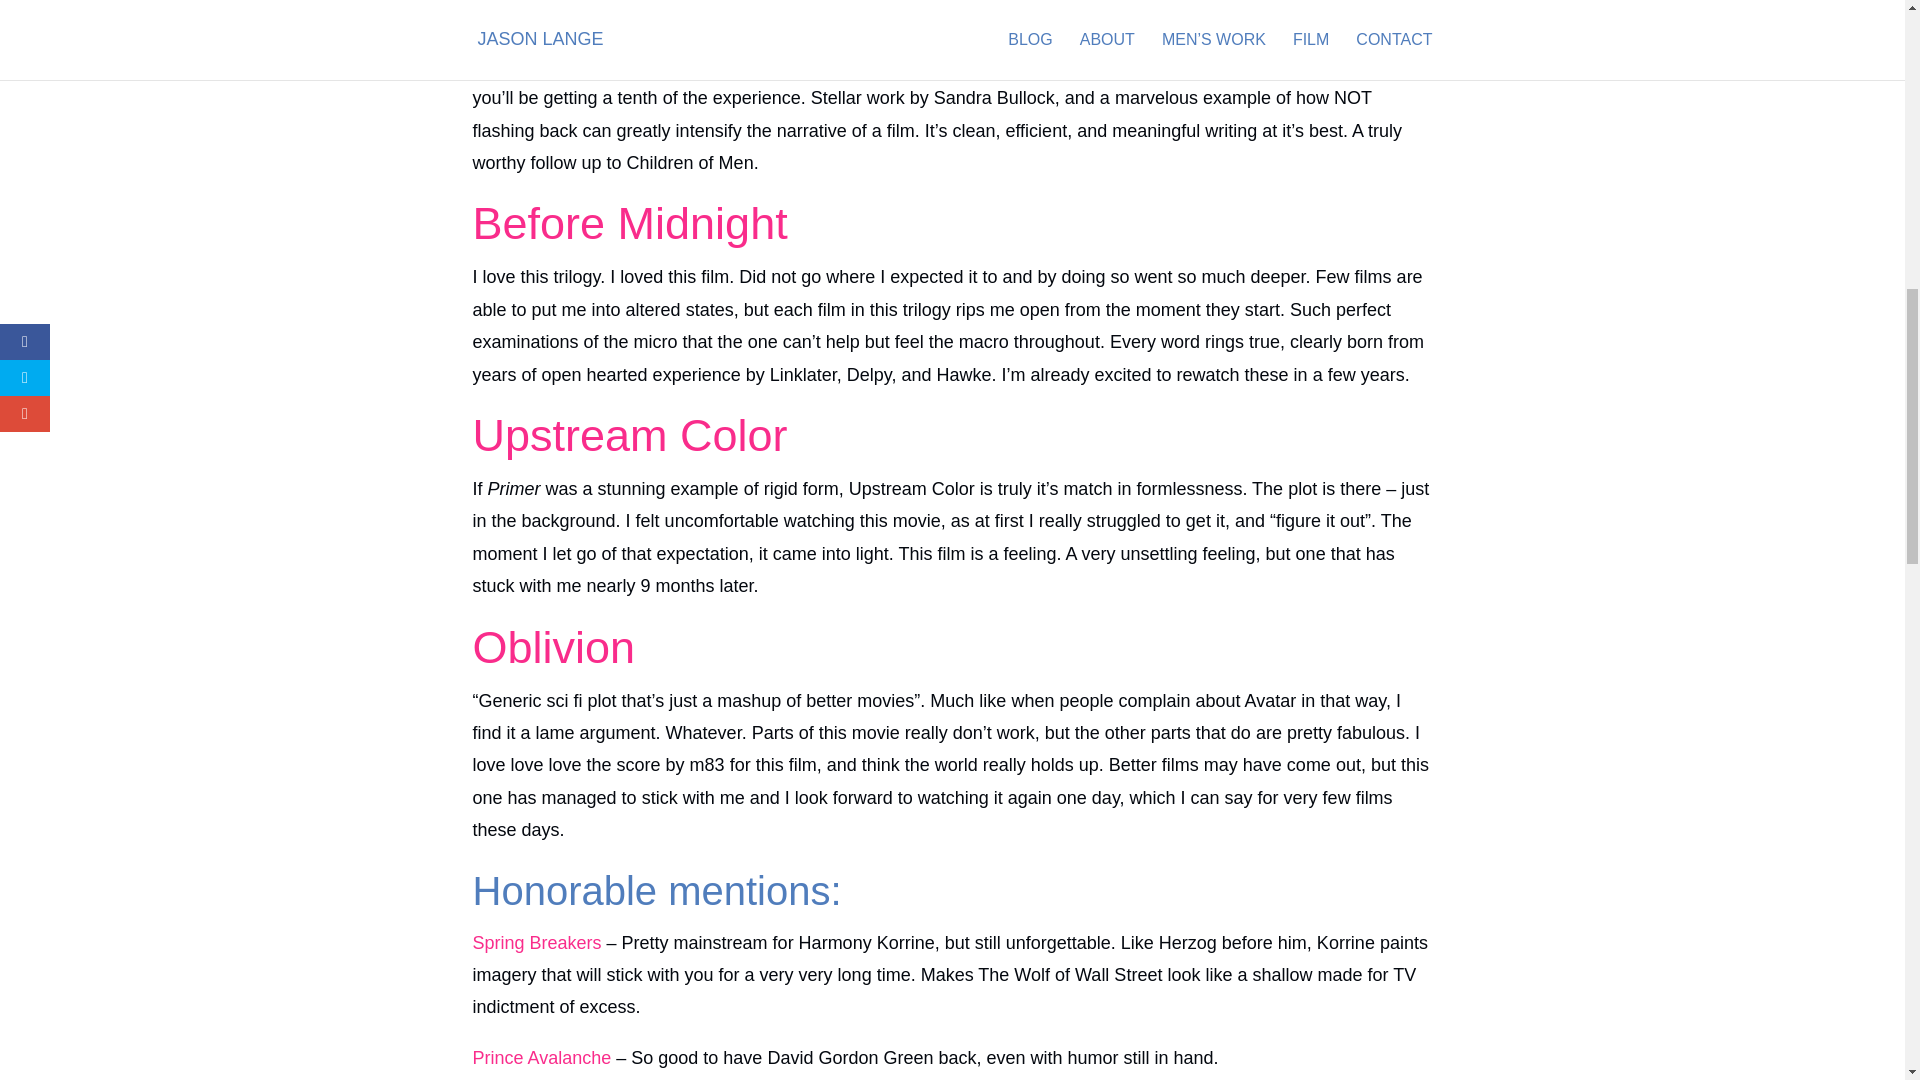 This screenshot has width=1920, height=1080. I want to click on Oblivion, so click(554, 647).